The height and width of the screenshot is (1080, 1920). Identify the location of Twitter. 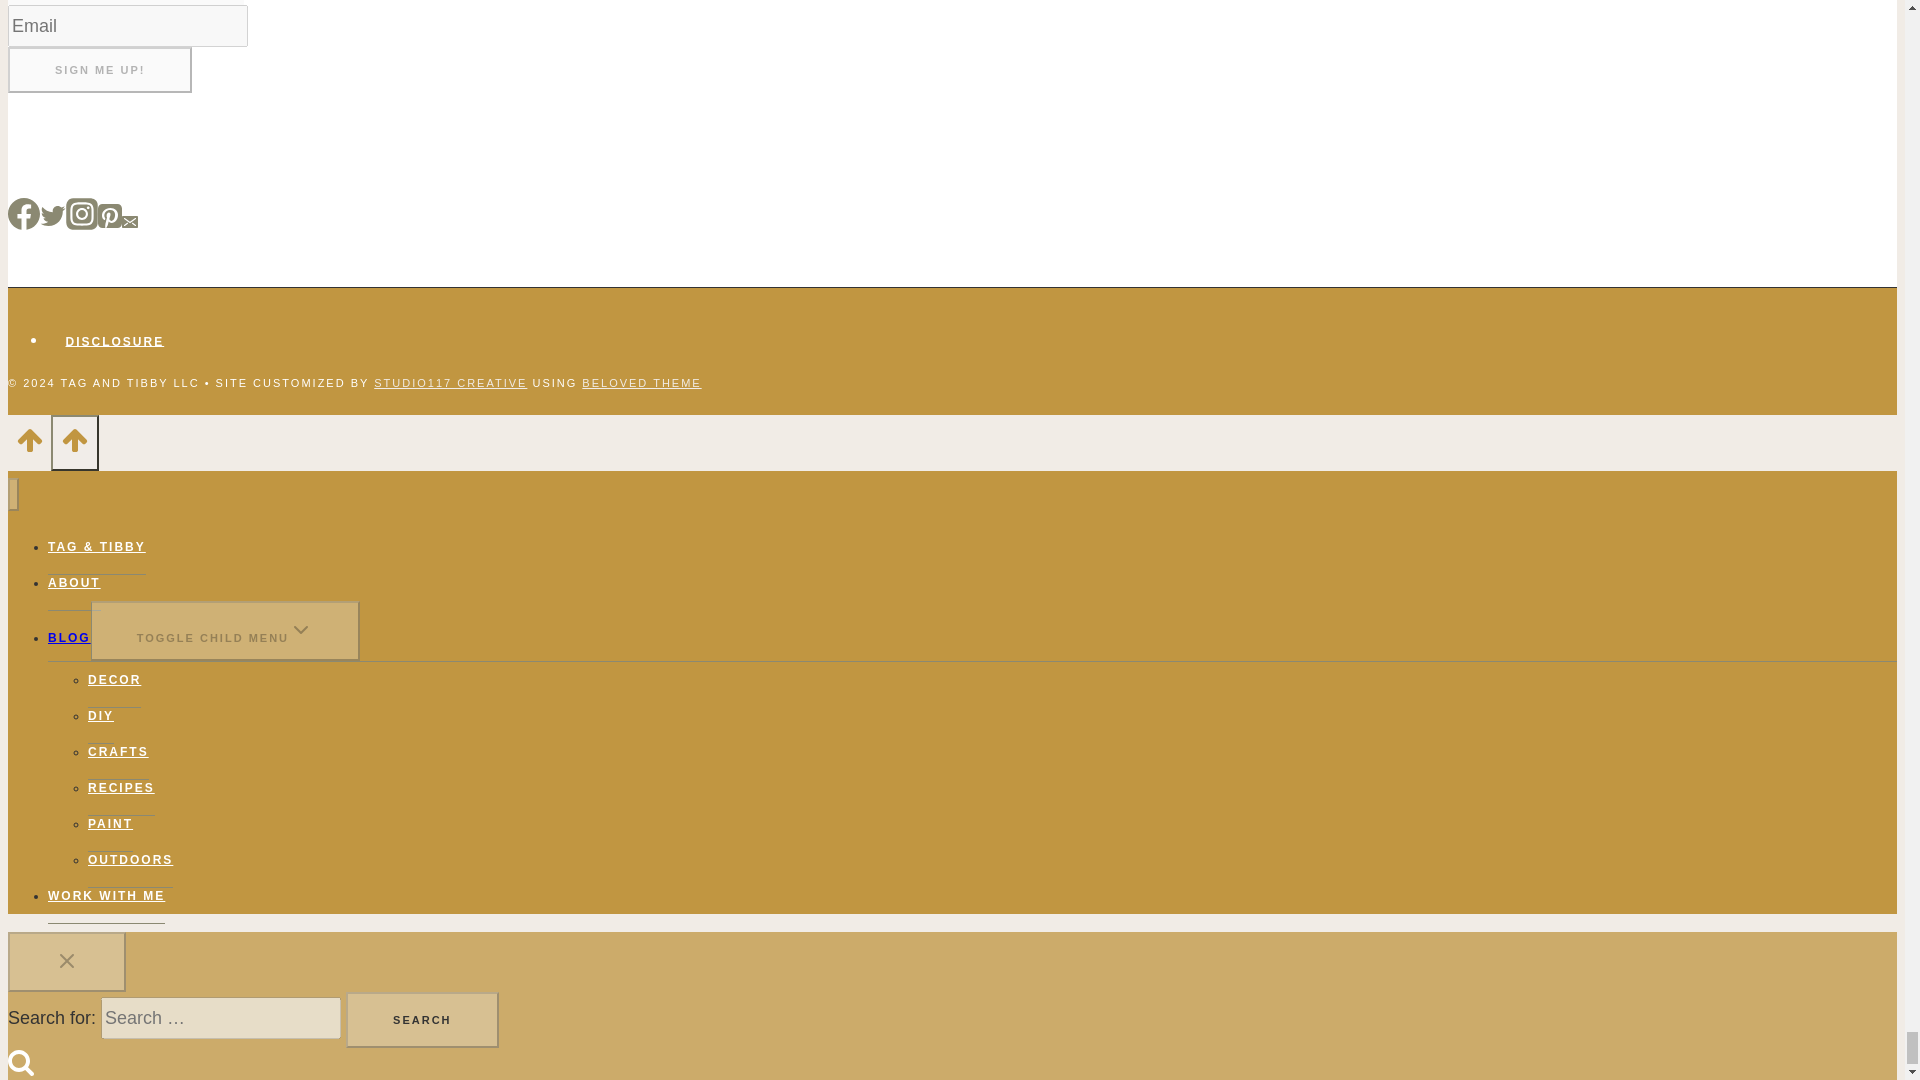
(52, 216).